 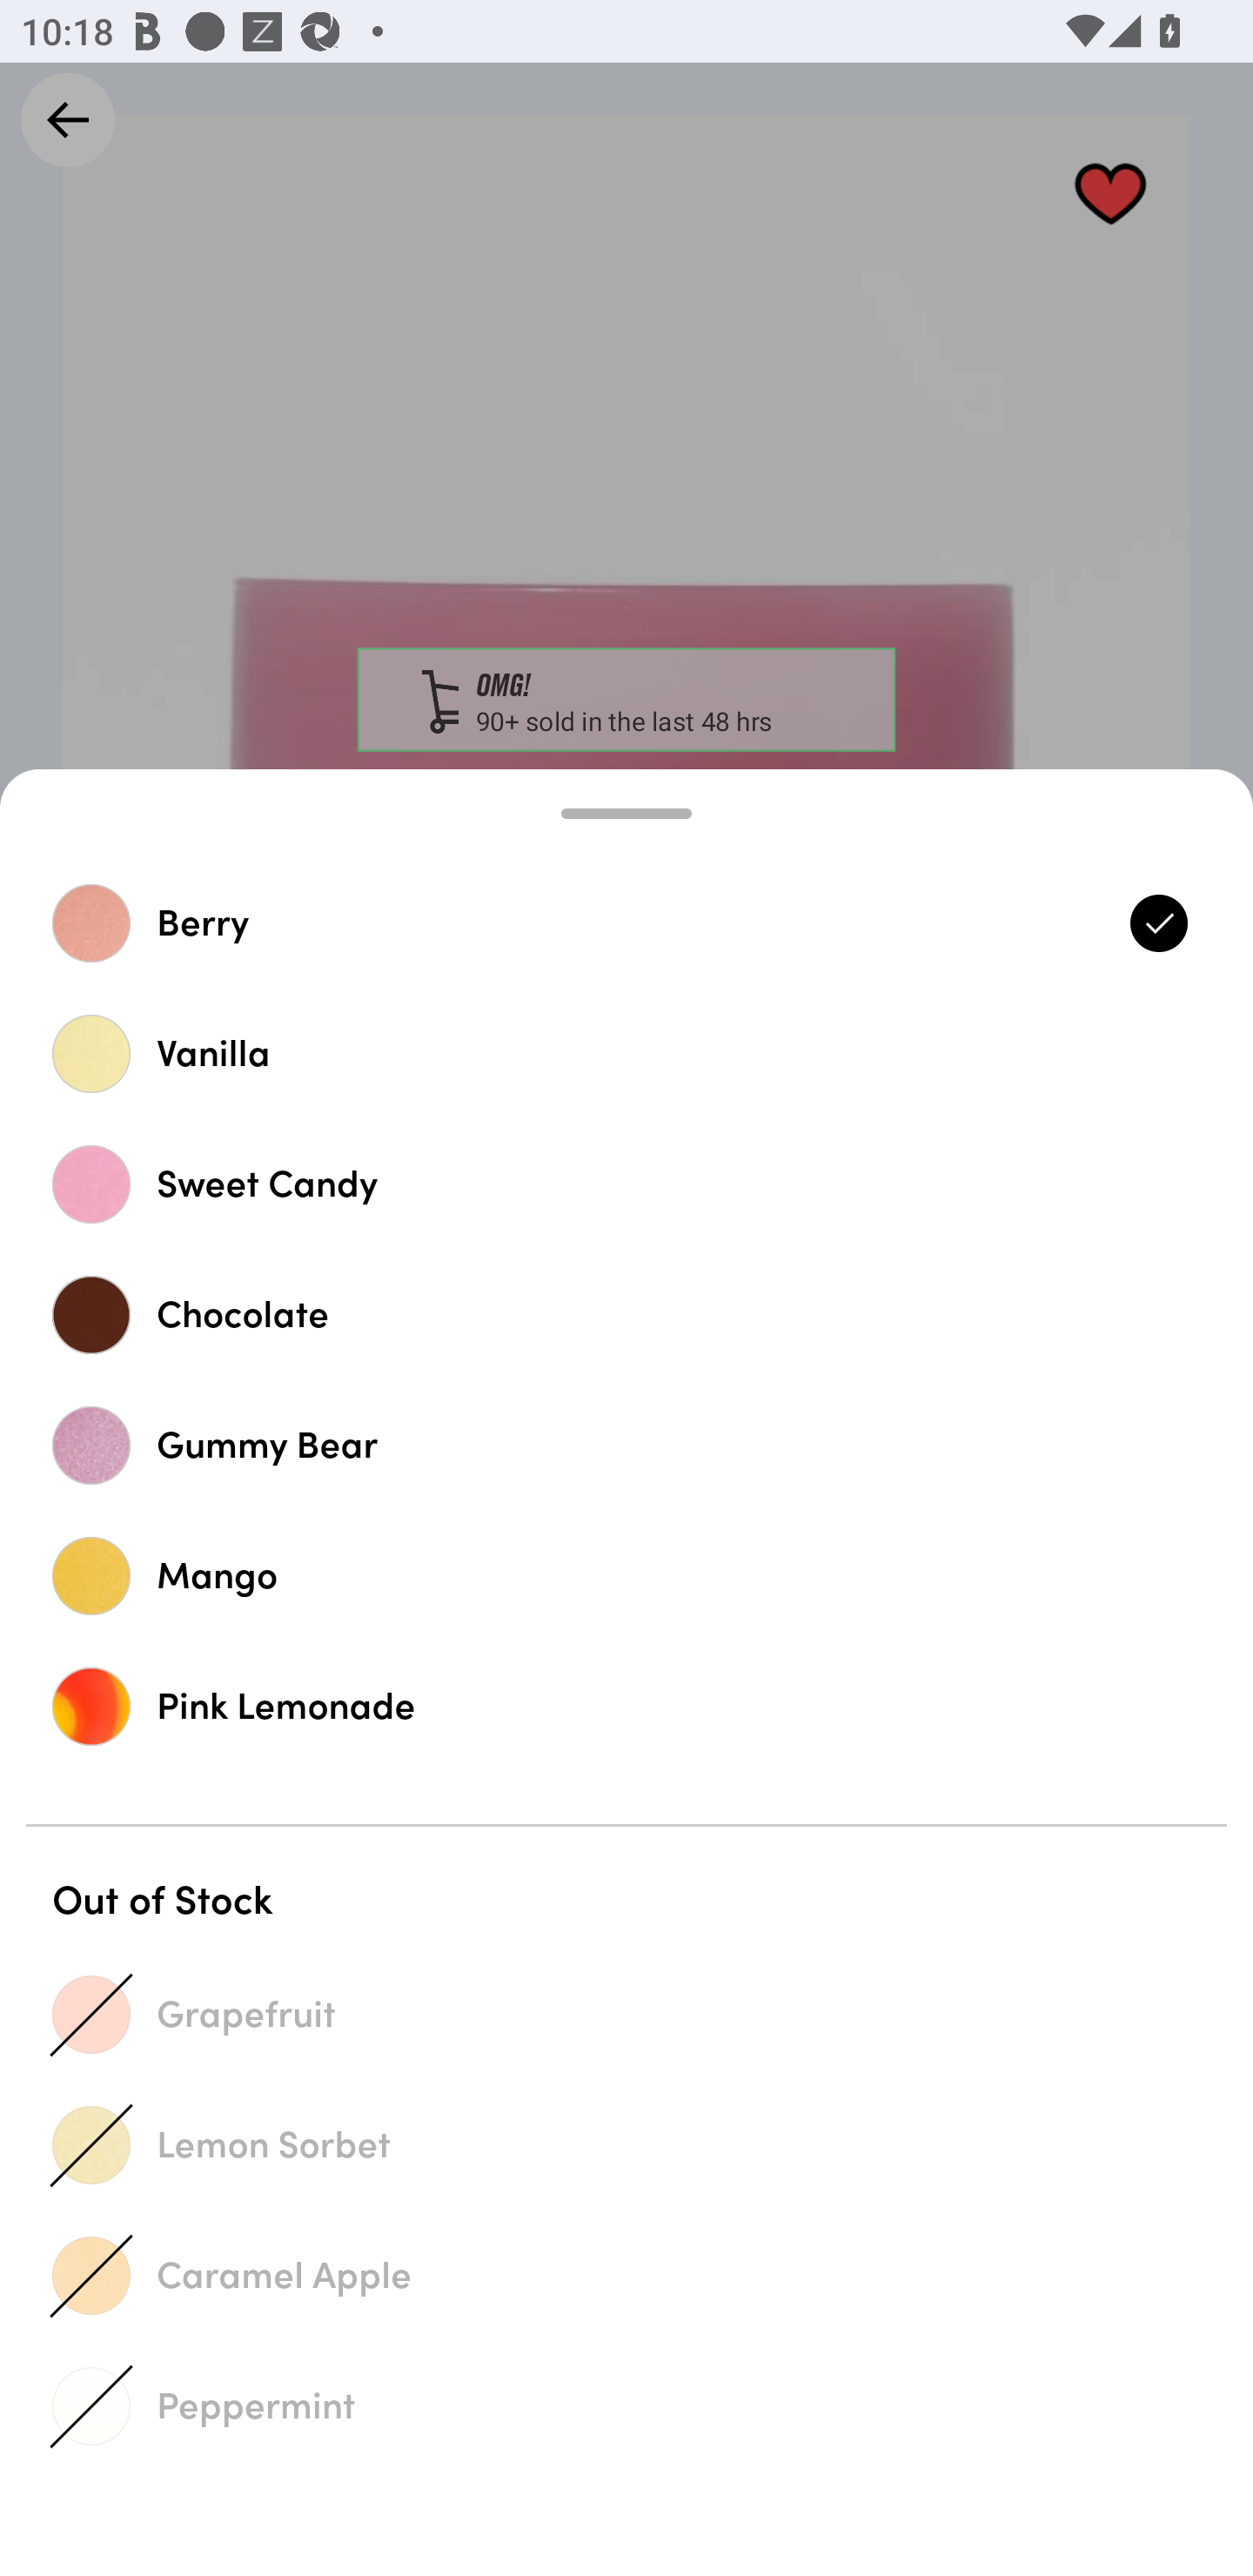 What do you see at coordinates (626, 1184) in the screenshot?
I see `Sweet Candy` at bounding box center [626, 1184].